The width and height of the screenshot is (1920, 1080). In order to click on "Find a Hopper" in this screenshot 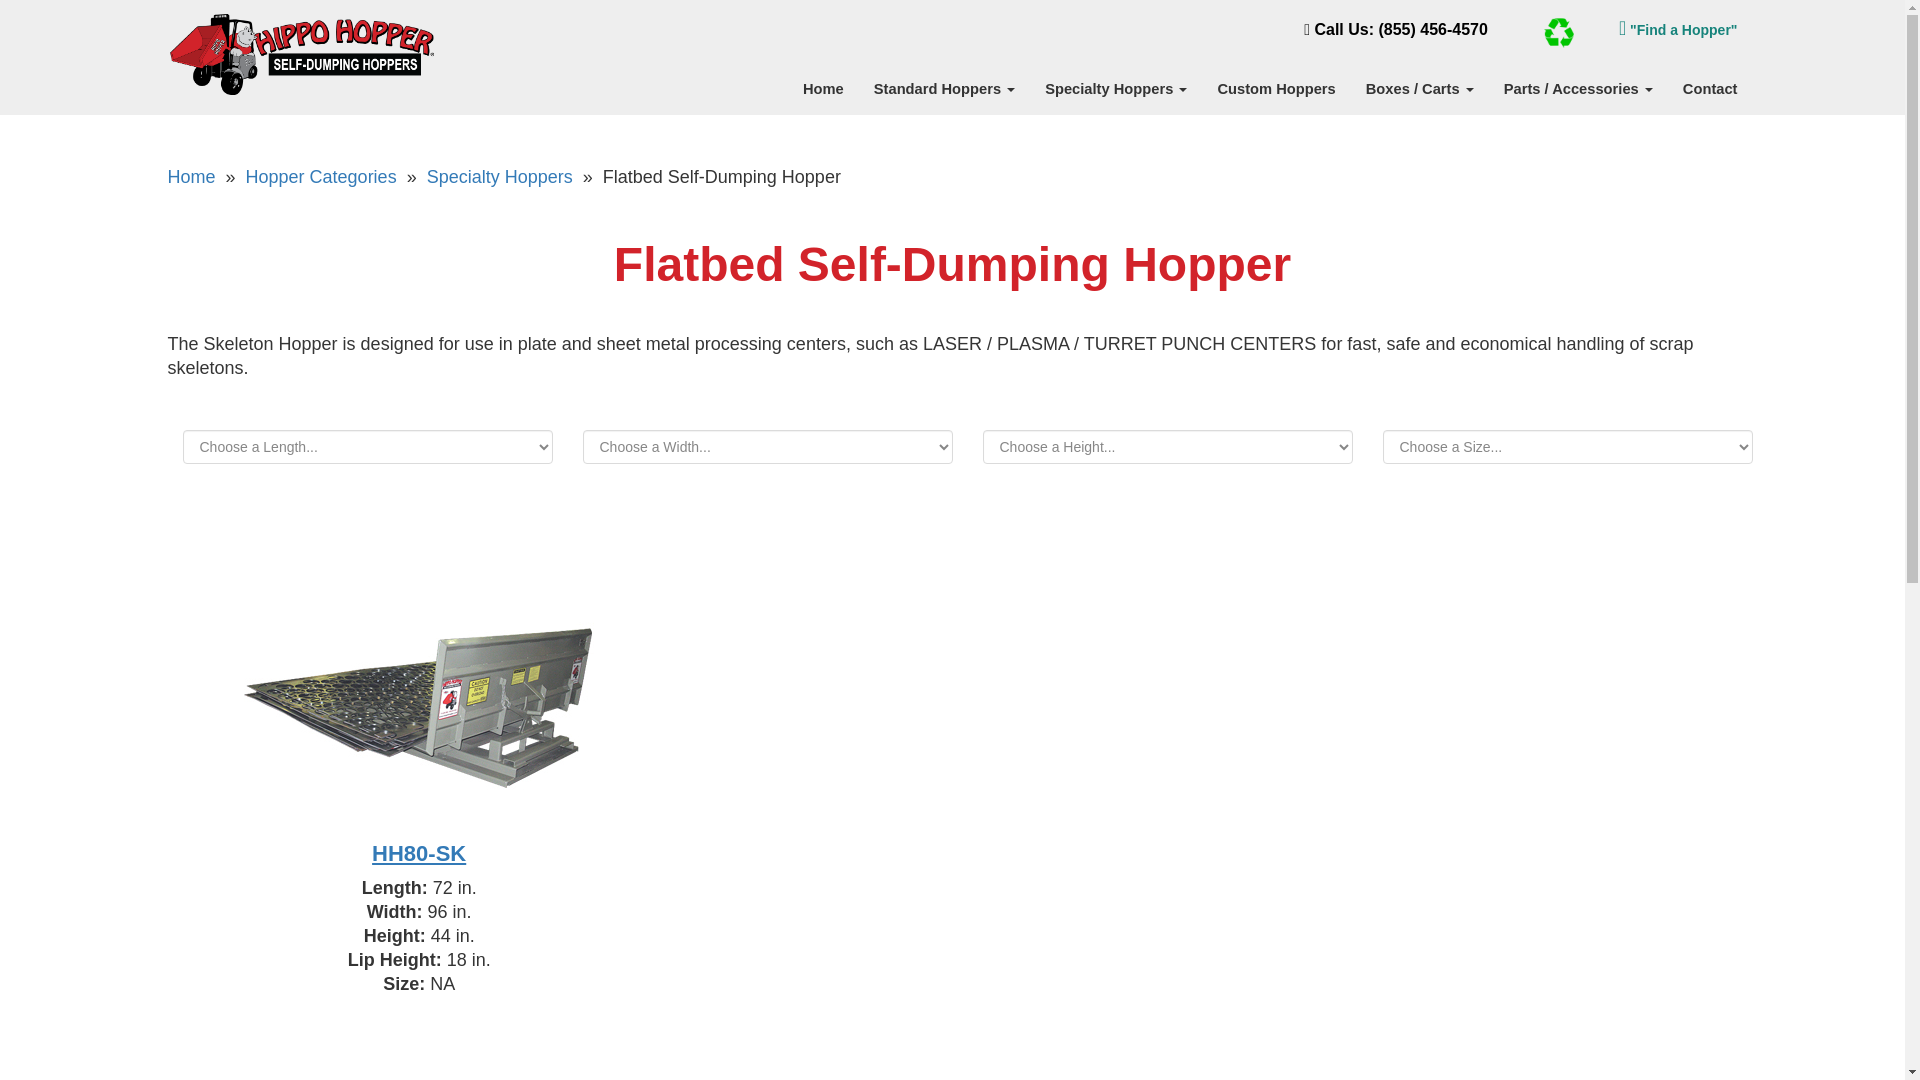, I will do `click(1678, 29)`.